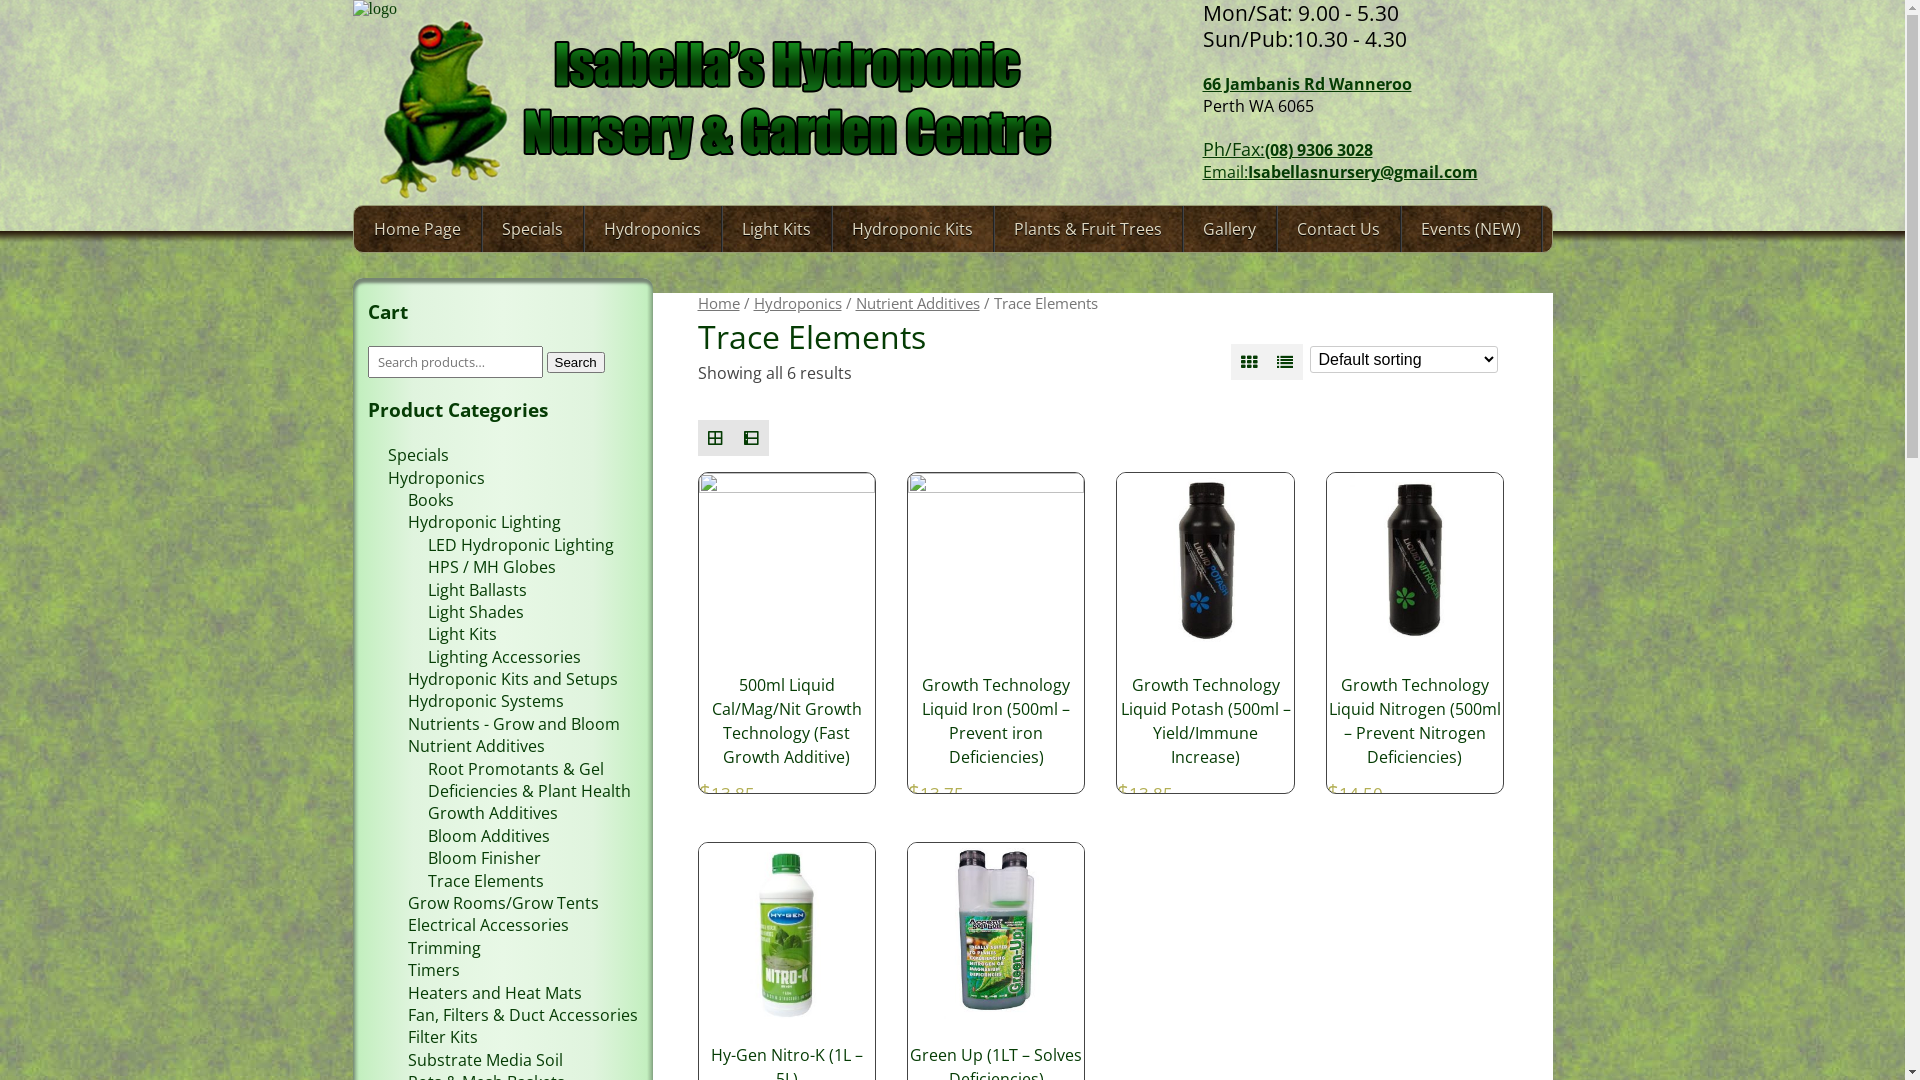  Describe the element at coordinates (532, 229) in the screenshot. I see `Specials` at that location.